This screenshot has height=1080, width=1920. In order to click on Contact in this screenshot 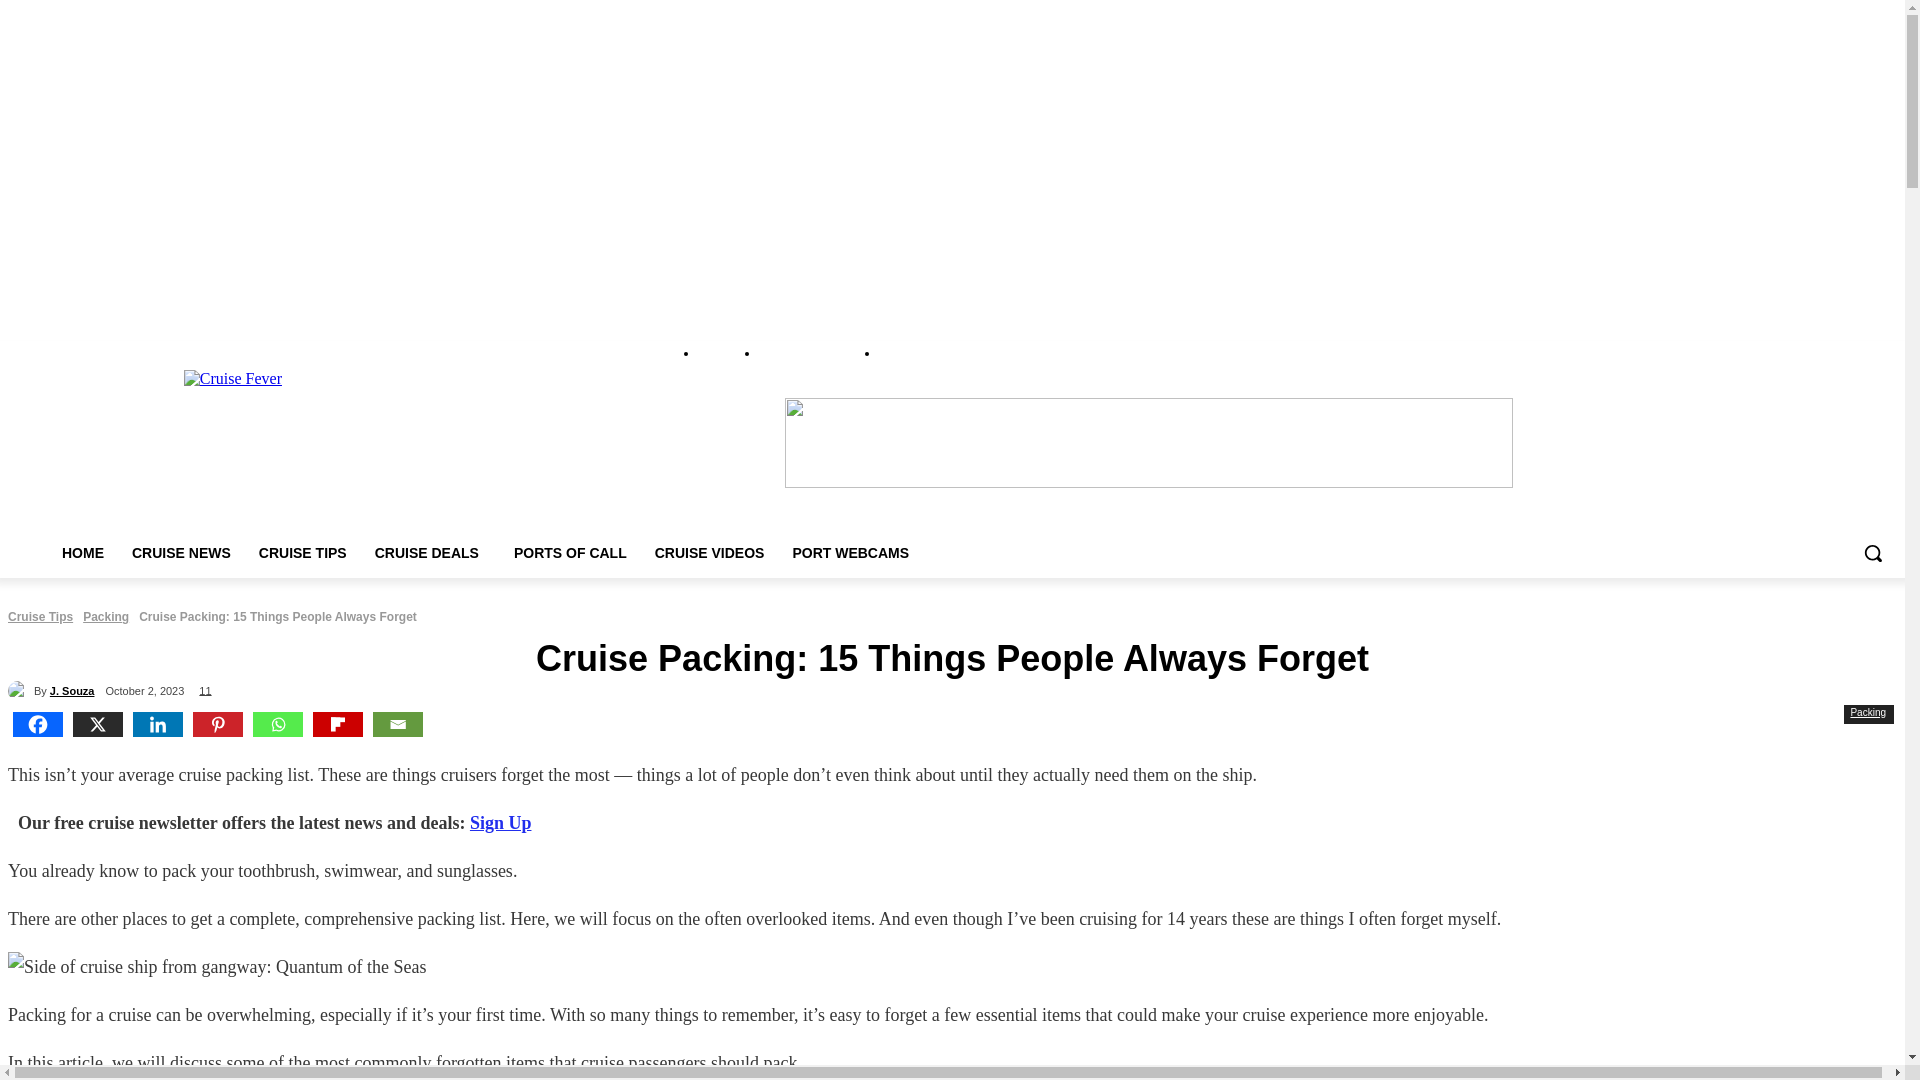, I will do `click(897, 353)`.